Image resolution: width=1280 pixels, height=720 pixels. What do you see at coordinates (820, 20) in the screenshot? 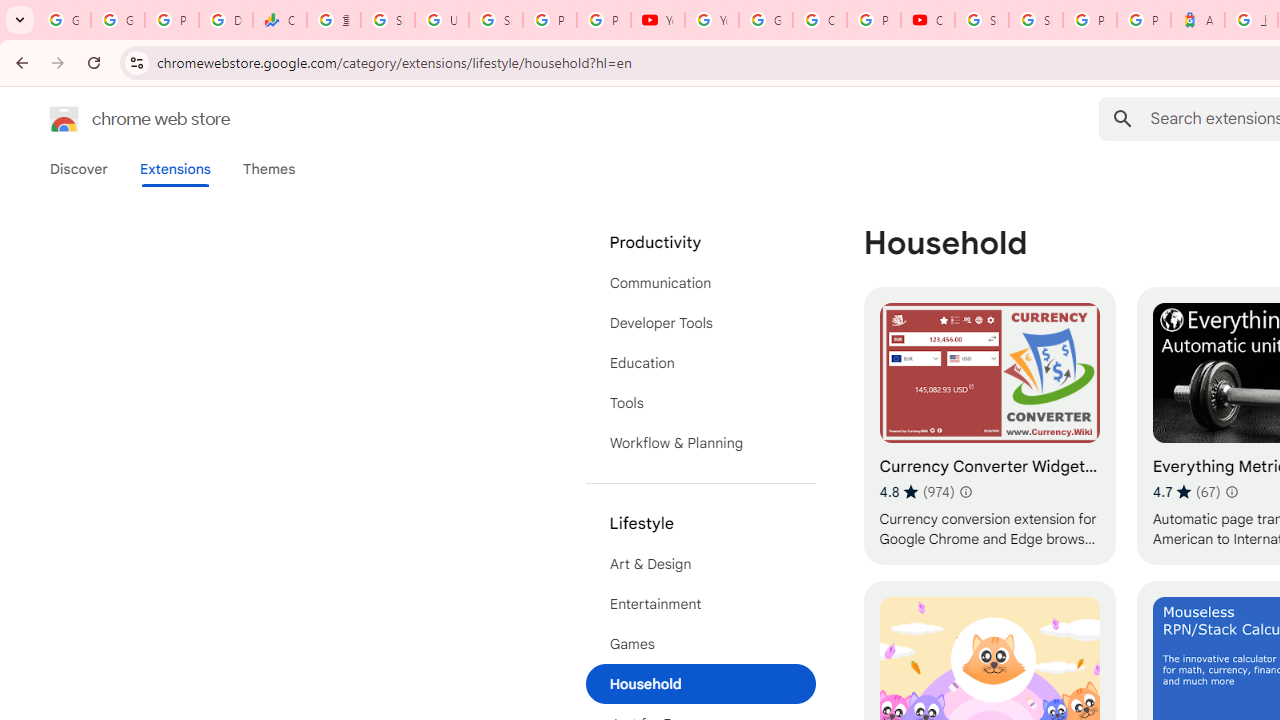
I see `Create your Google Account` at bounding box center [820, 20].